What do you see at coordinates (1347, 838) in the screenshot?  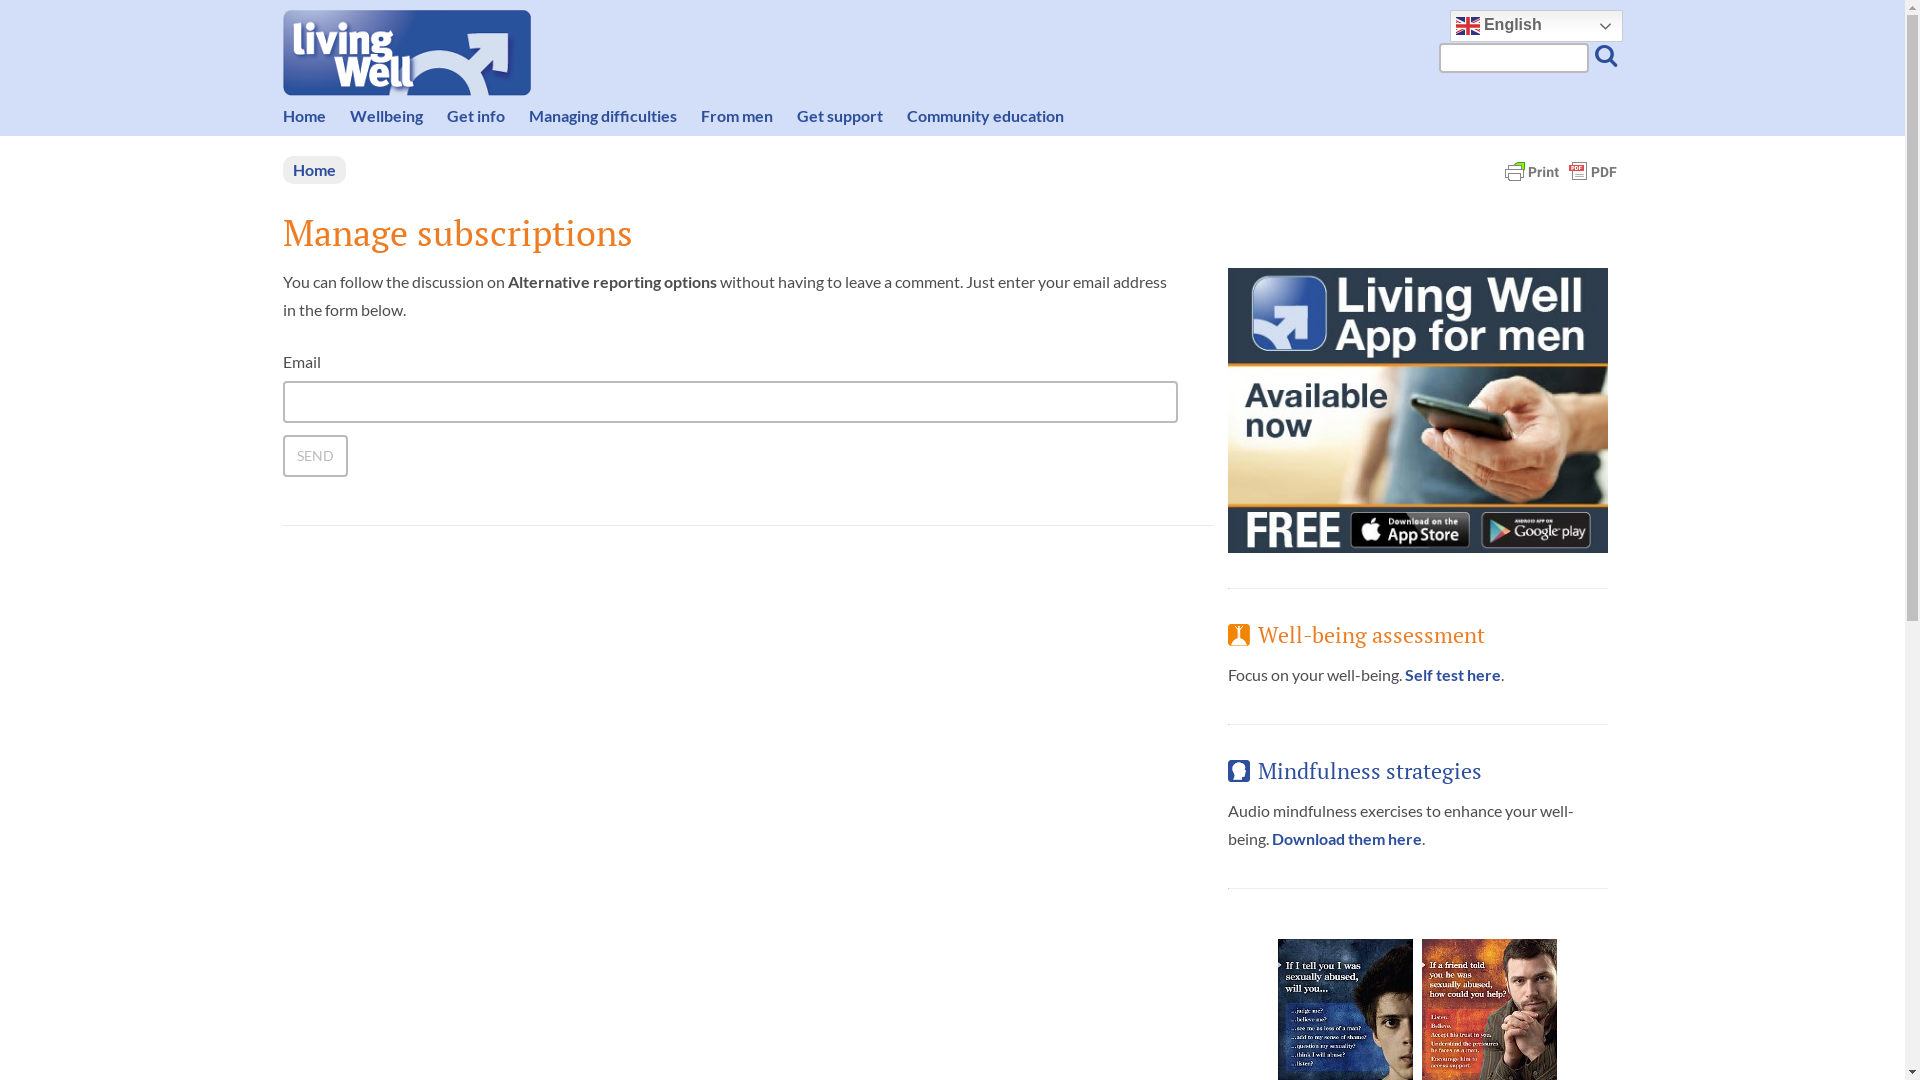 I see `Download them here` at bounding box center [1347, 838].